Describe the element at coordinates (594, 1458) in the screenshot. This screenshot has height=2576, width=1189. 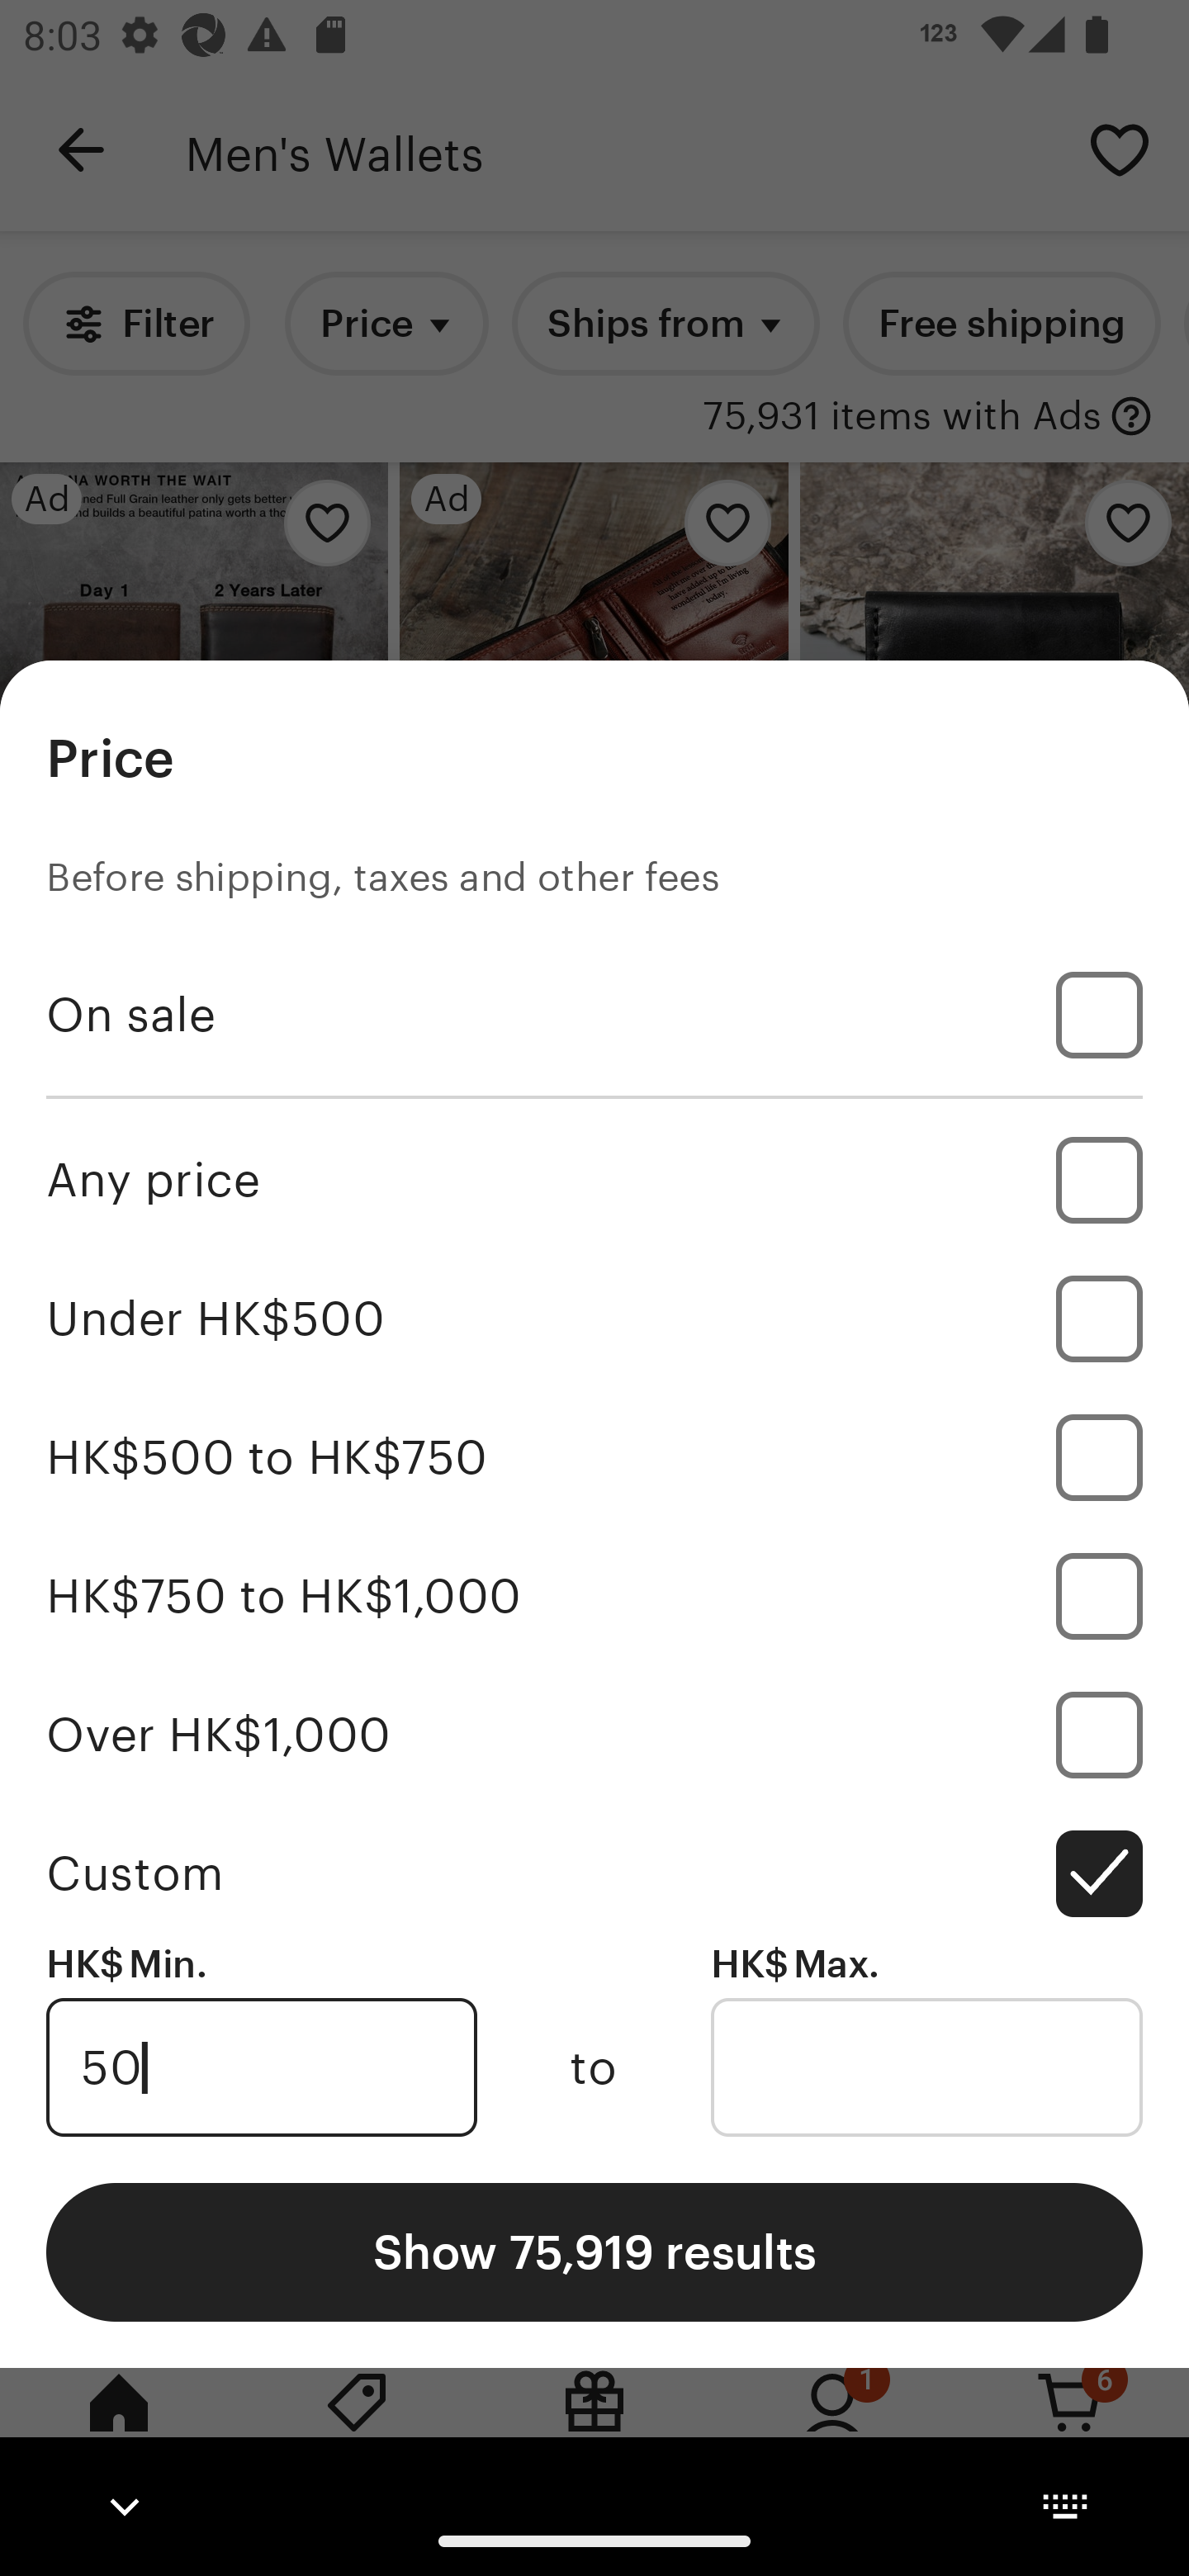
I see `HK$500 to HK$750` at that location.